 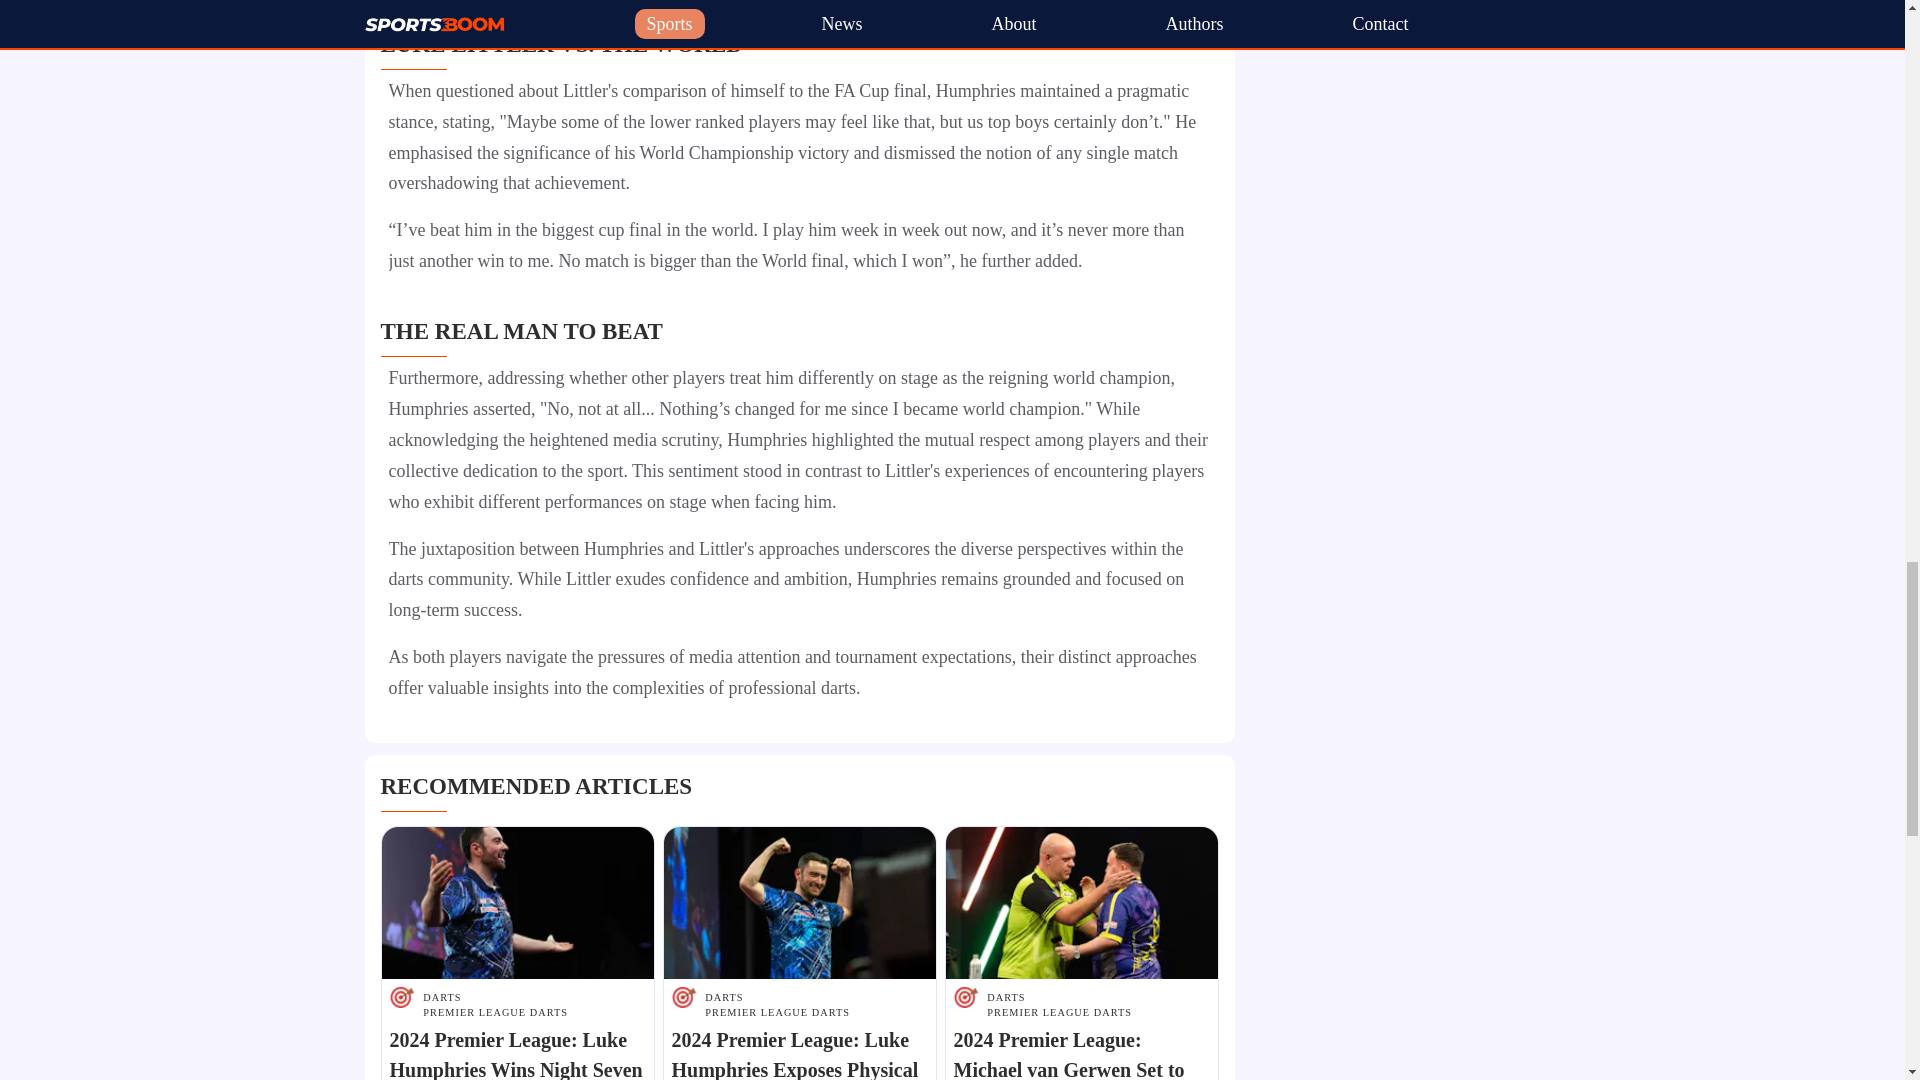 I want to click on DARTS, so click(x=1059, y=998).